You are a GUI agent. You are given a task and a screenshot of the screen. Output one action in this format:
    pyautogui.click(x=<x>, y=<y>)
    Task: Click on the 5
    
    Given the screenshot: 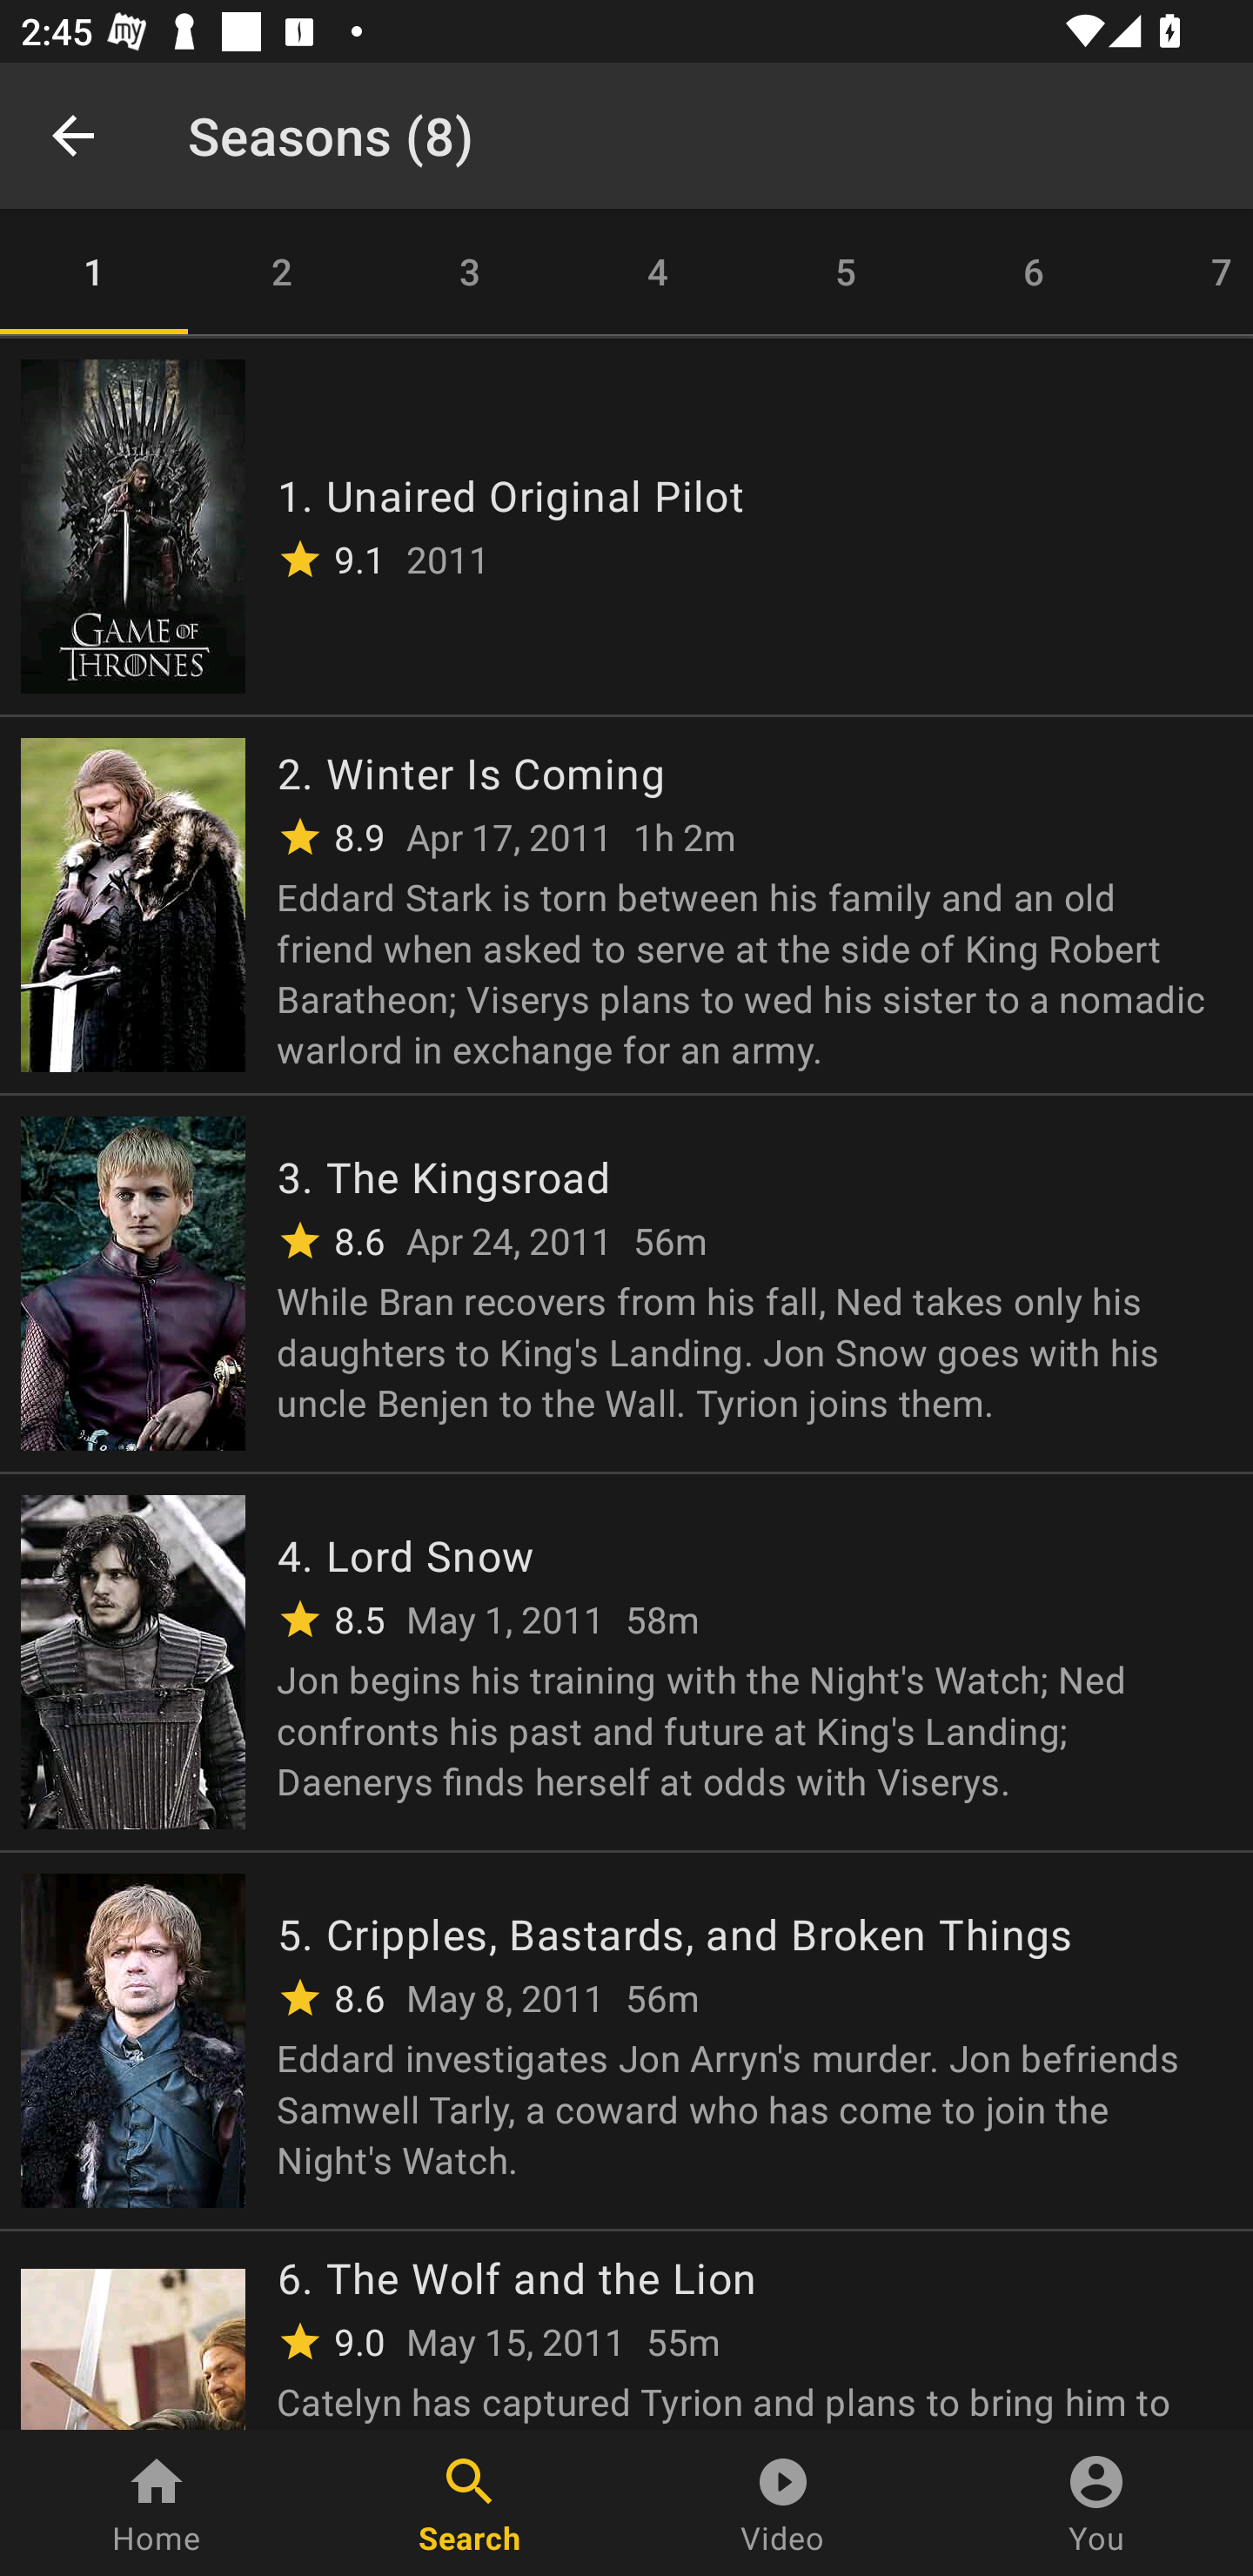 What is the action you would take?
    pyautogui.click(x=846, y=272)
    